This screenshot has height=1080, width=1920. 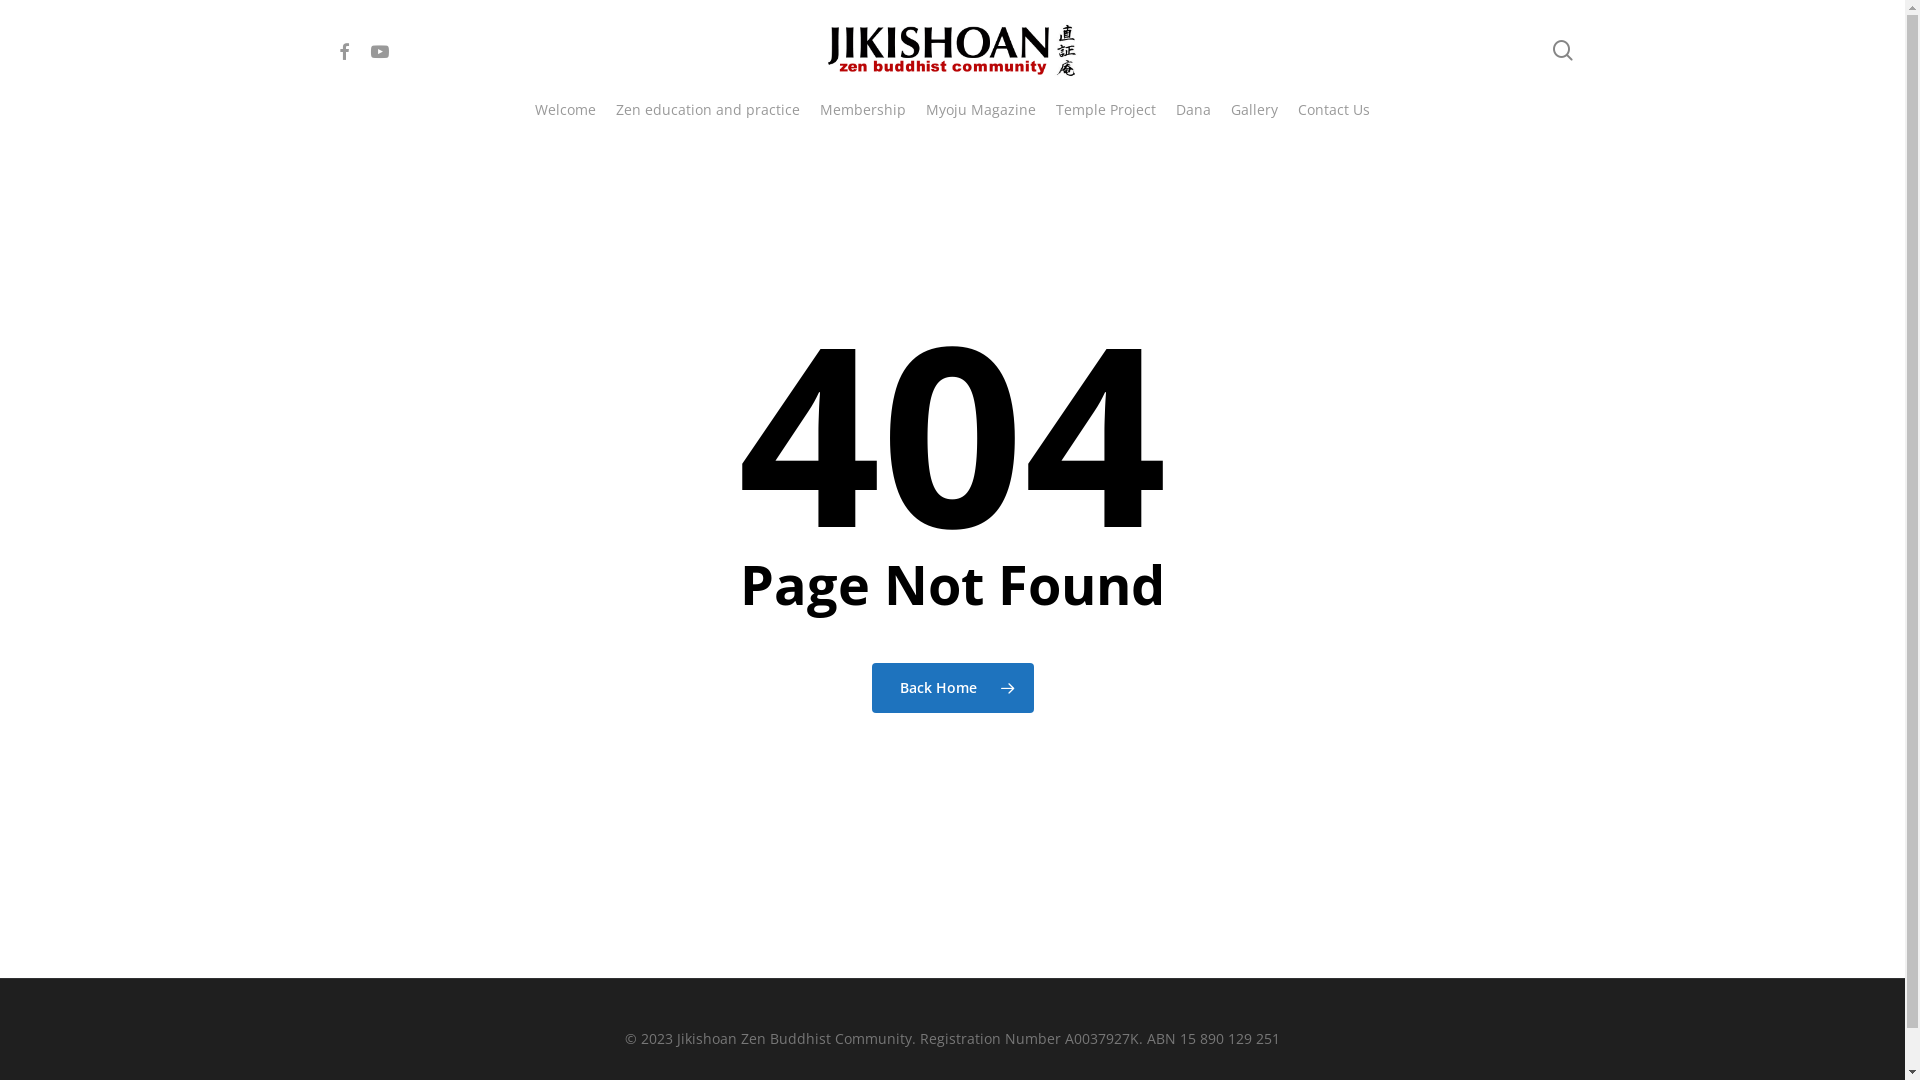 I want to click on Welcome, so click(x=566, y=110).